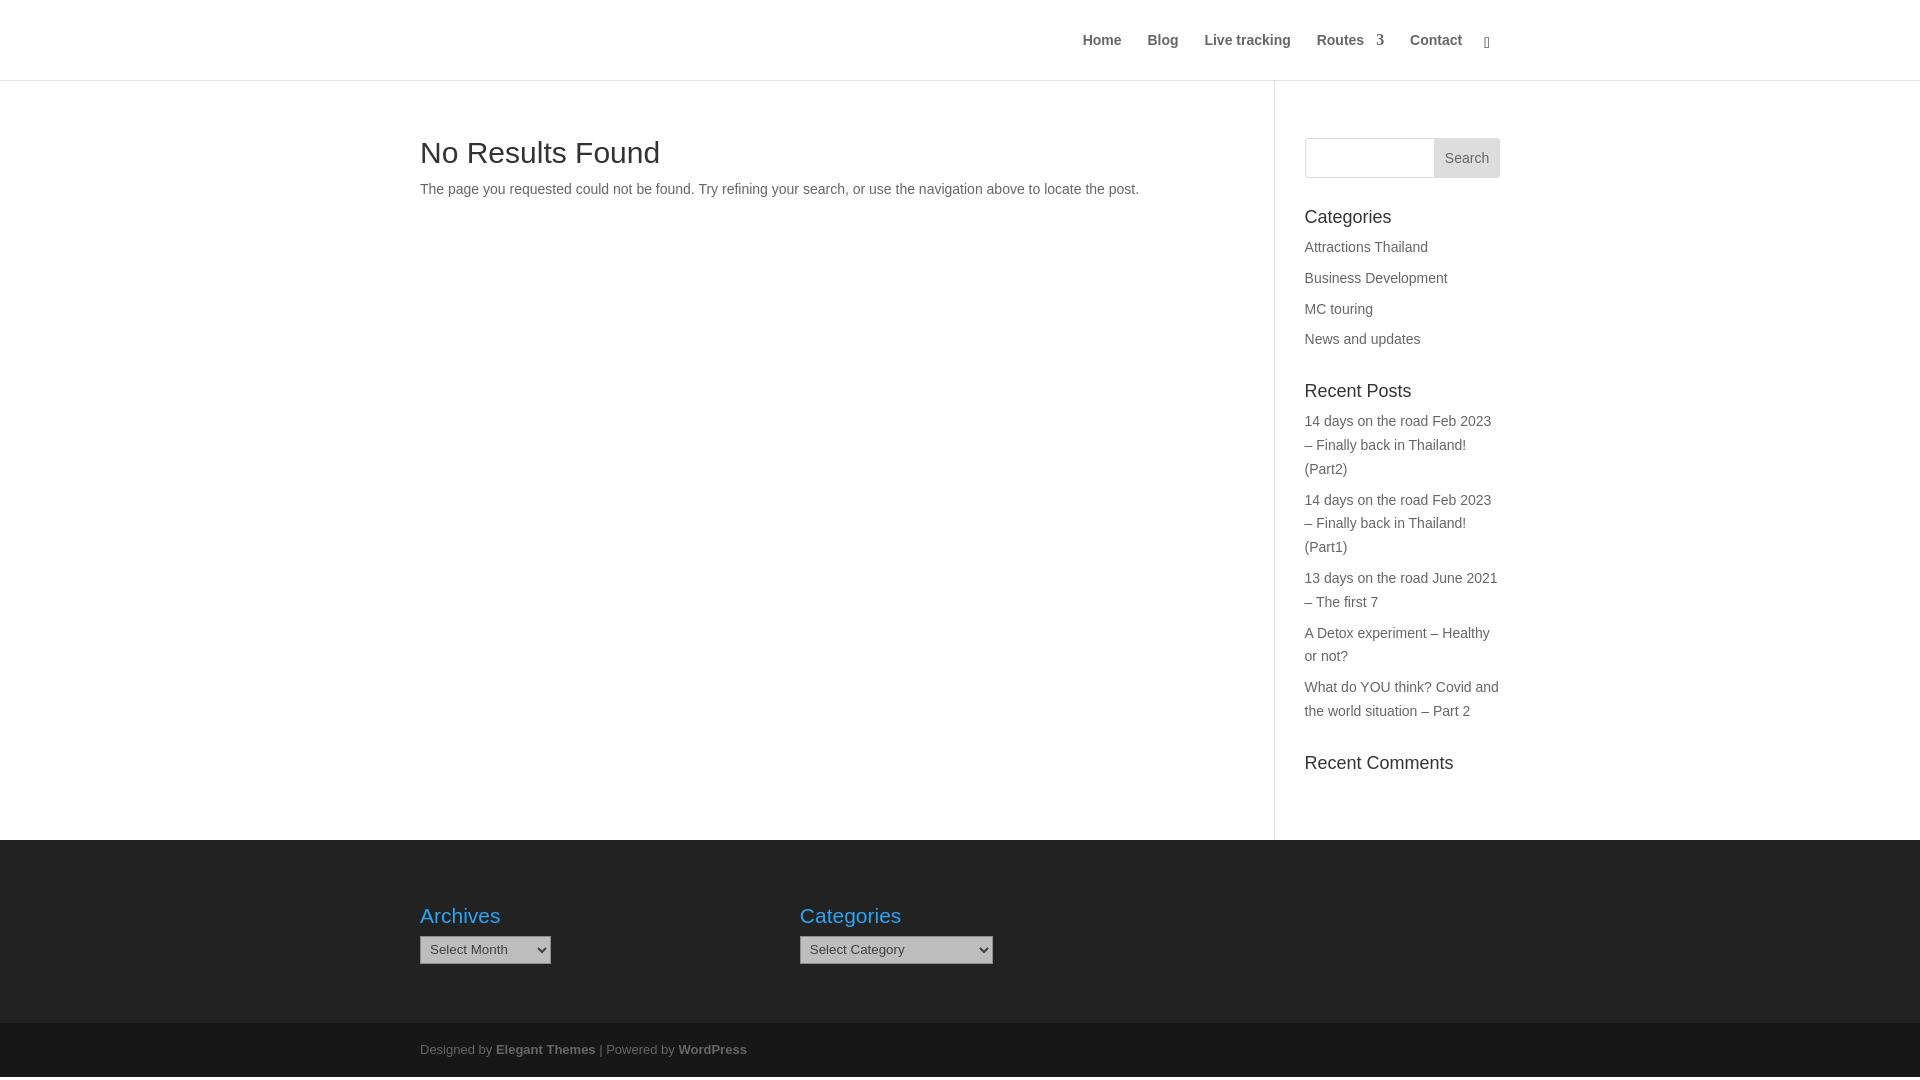 The image size is (1920, 1080). I want to click on WordPress, so click(712, 1050).